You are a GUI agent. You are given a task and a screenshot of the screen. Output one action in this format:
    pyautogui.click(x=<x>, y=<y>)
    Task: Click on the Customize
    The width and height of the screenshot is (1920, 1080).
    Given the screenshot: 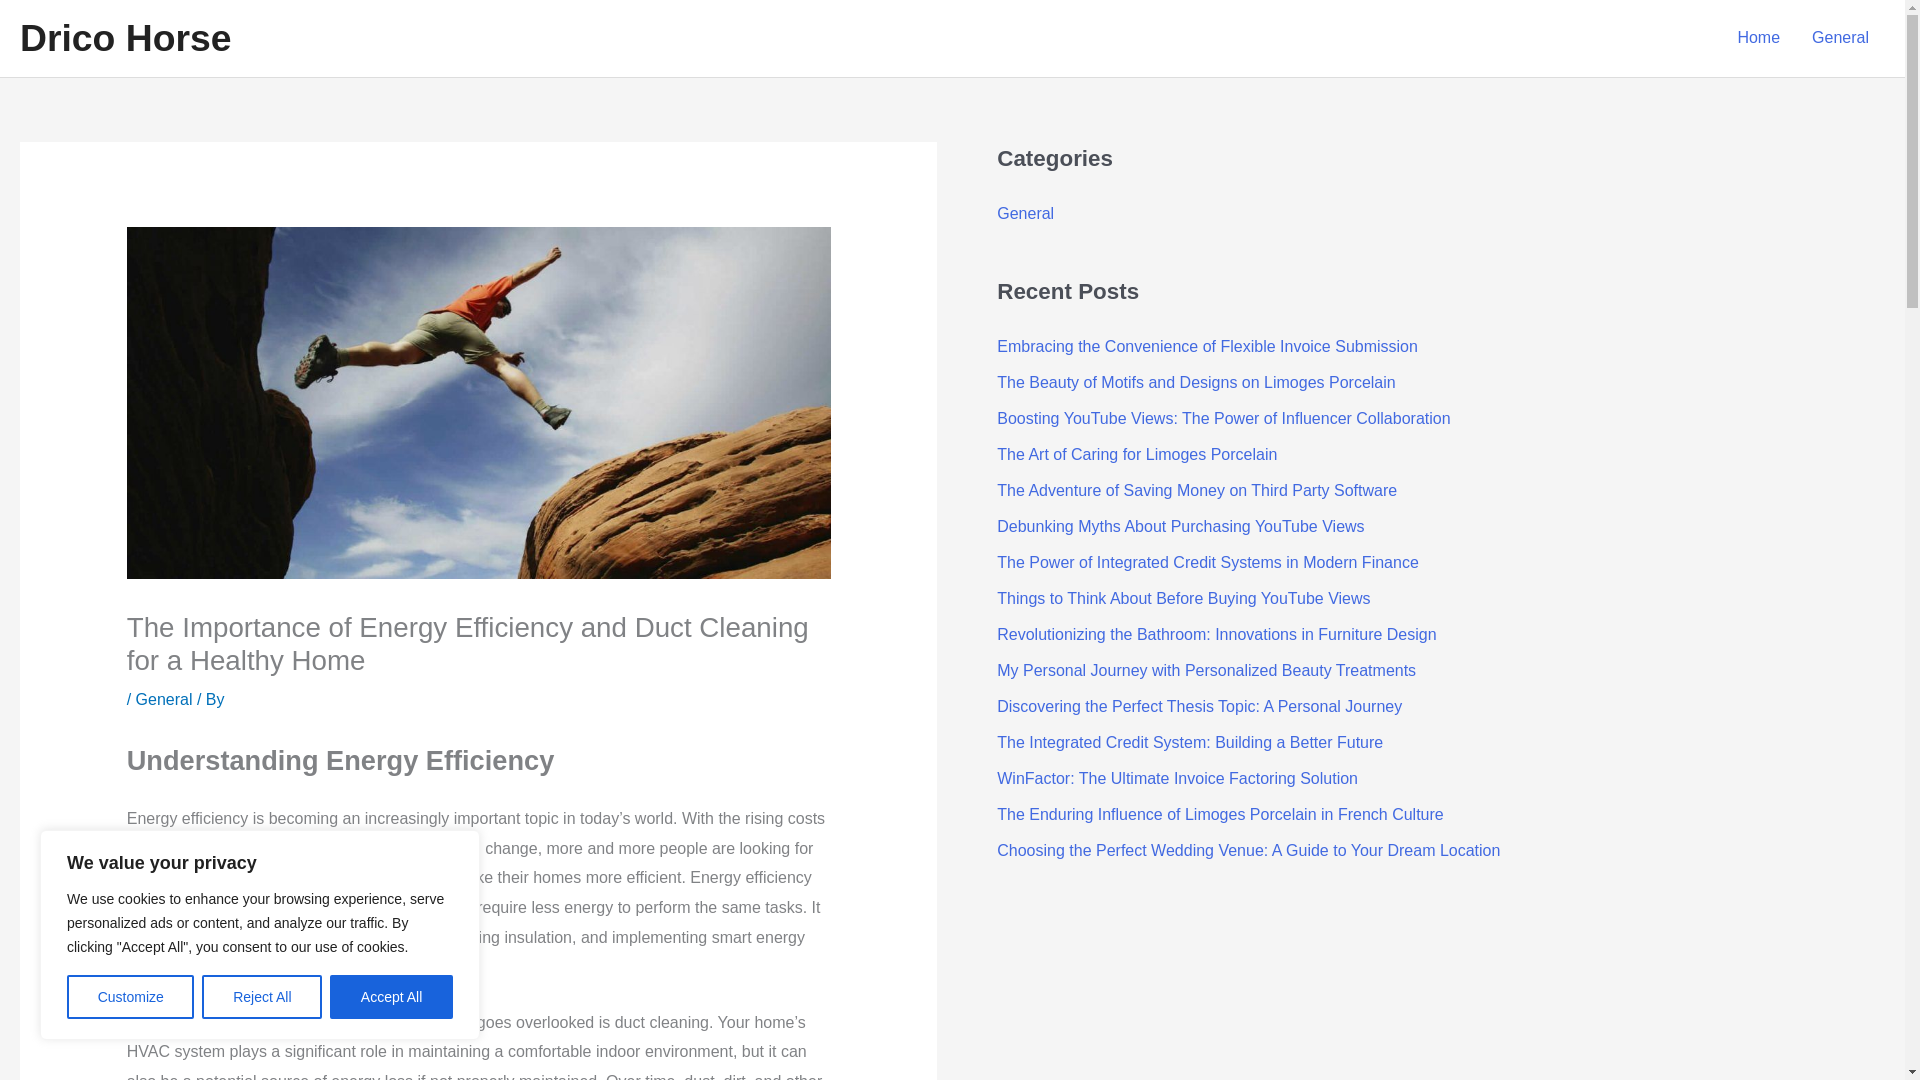 What is the action you would take?
    pyautogui.click(x=130, y=997)
    